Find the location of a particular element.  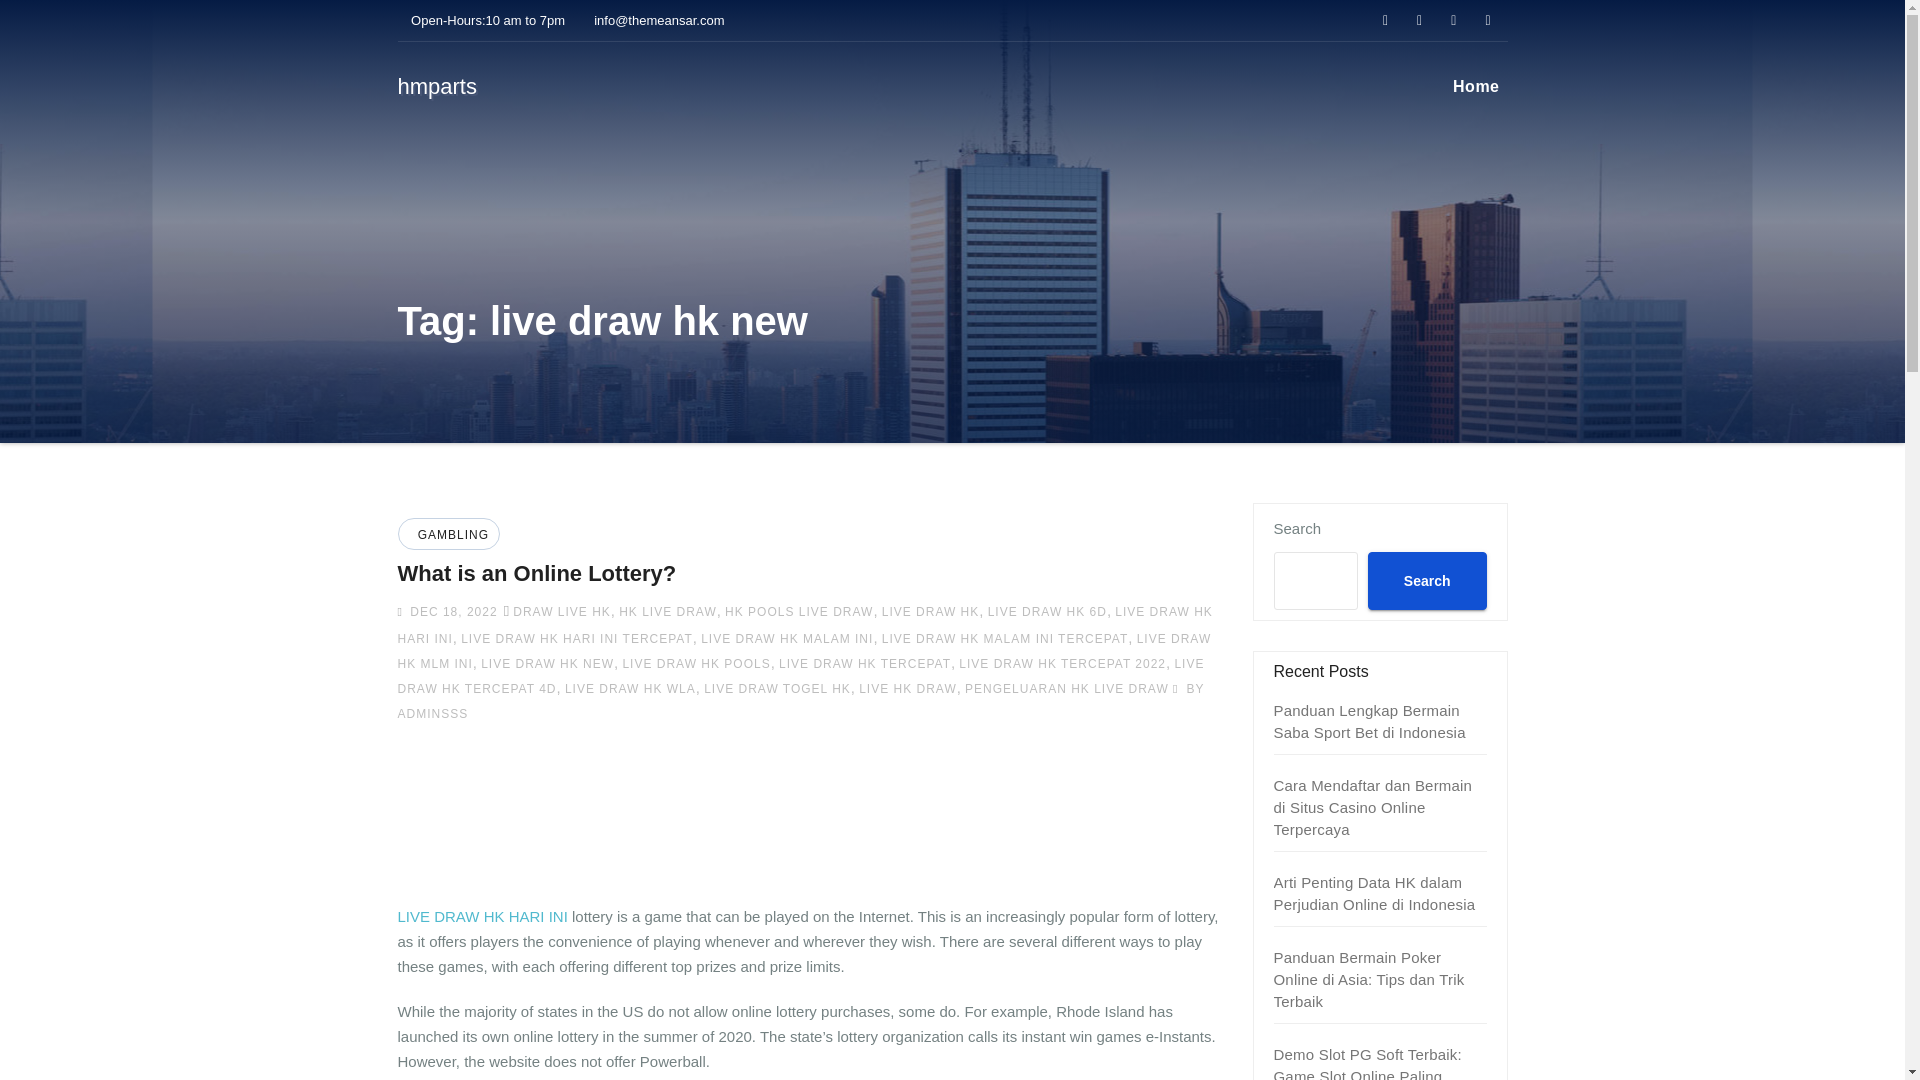

LIVE DRAW HK MALAM INI is located at coordinates (786, 638).